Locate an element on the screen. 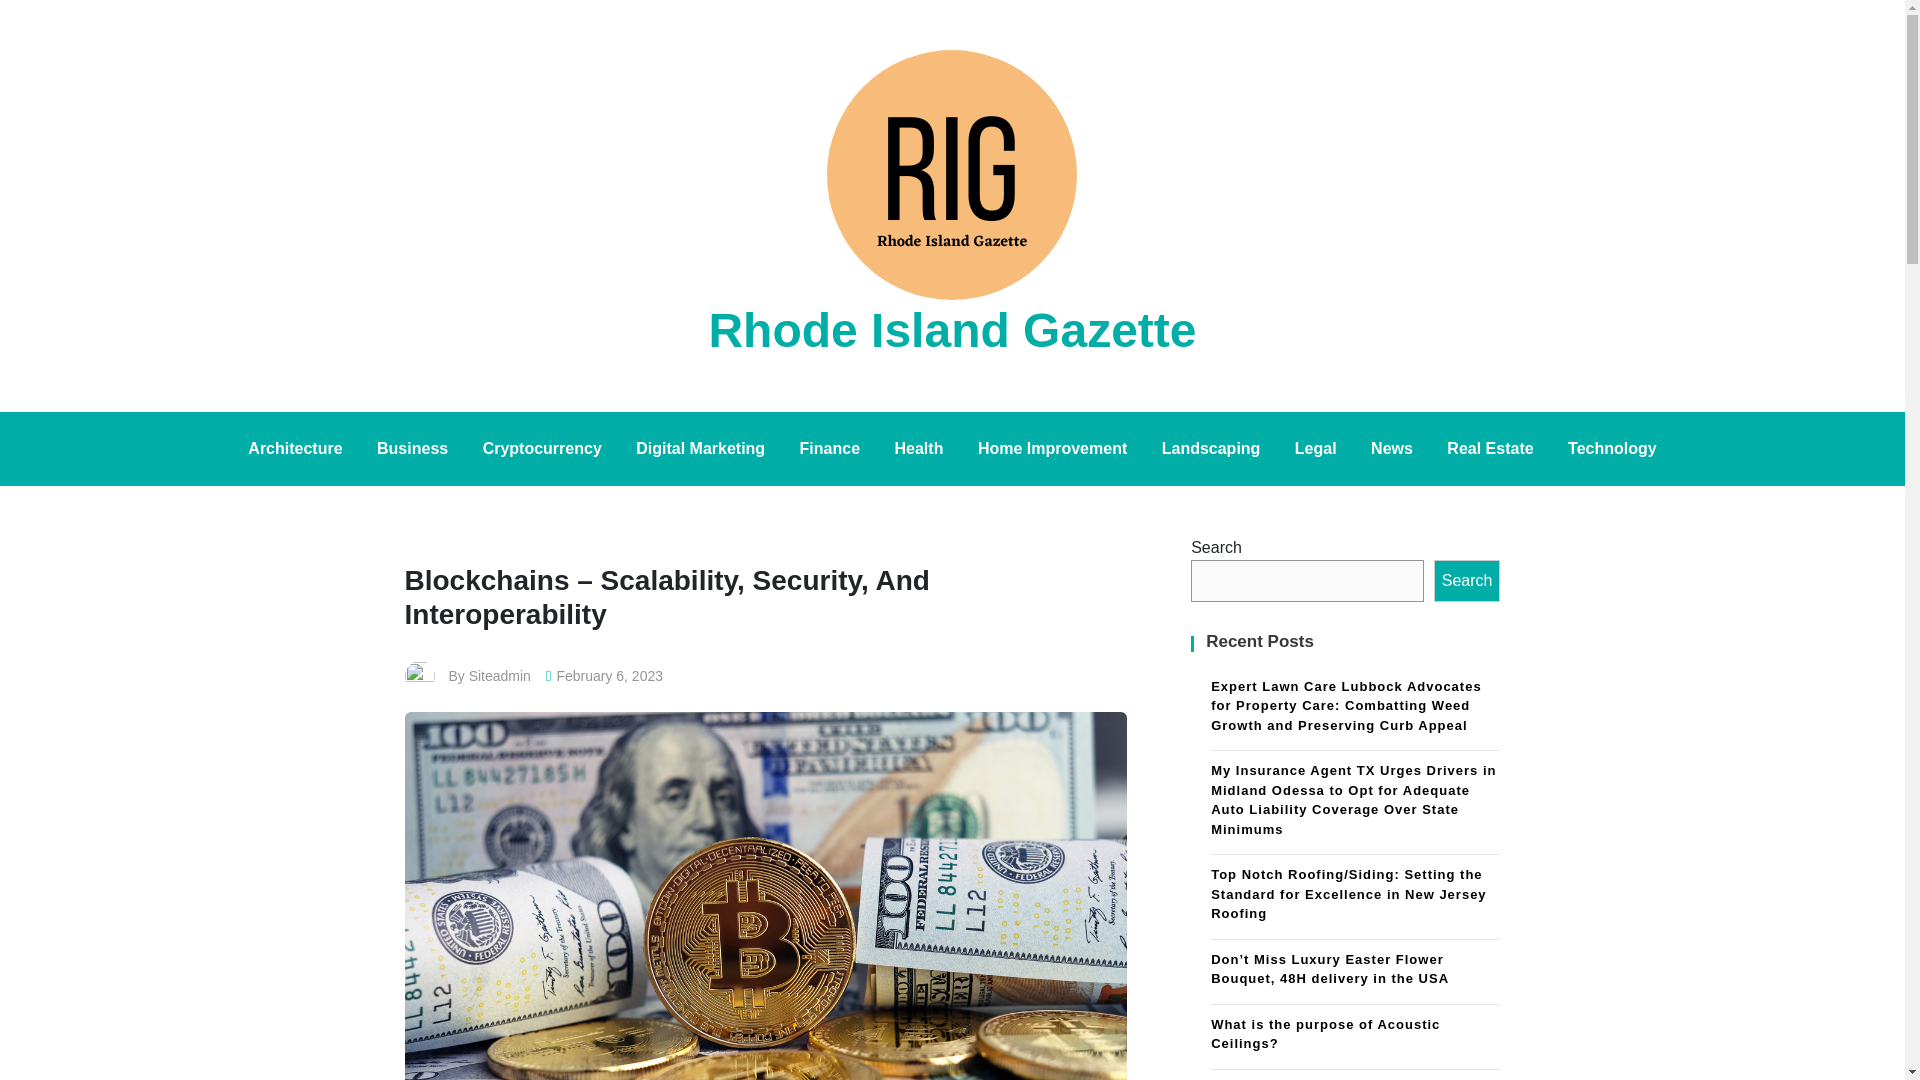  Home Improvement is located at coordinates (1052, 449).